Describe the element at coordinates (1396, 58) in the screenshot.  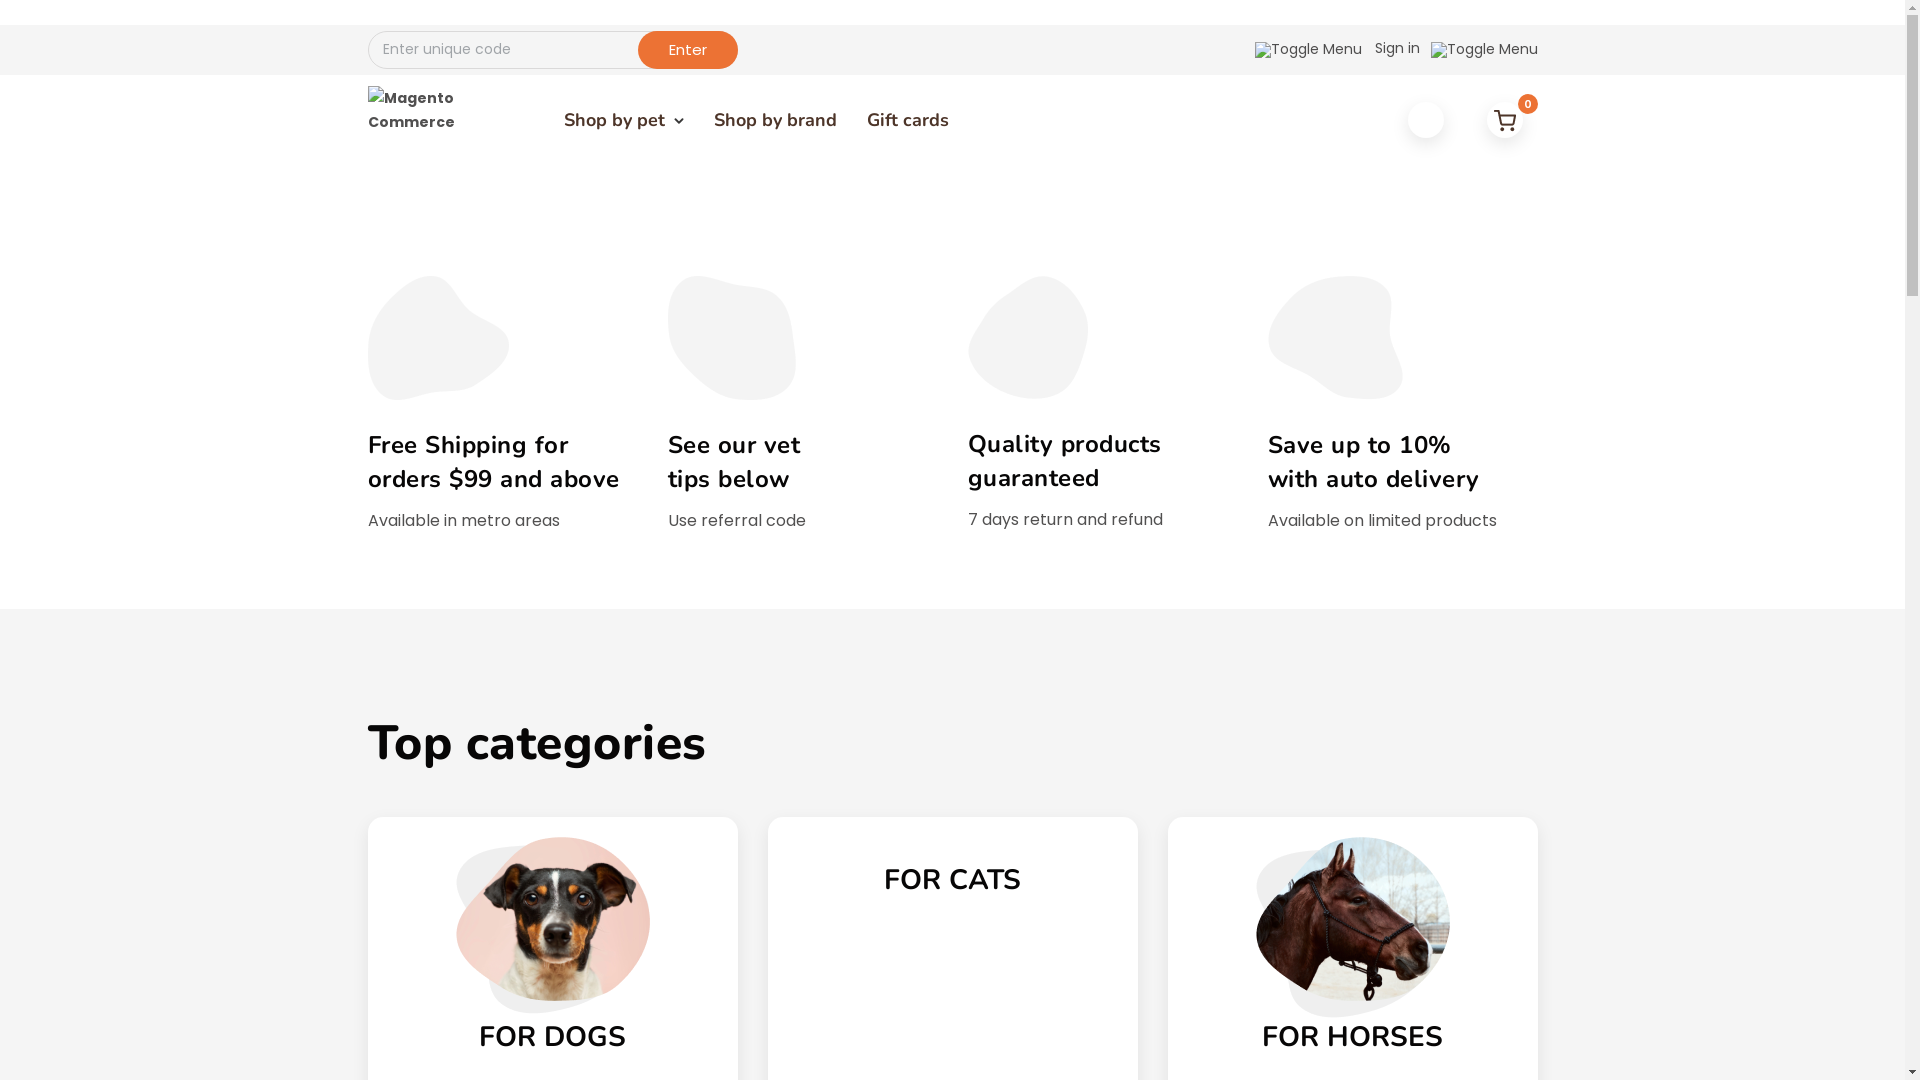
I see `Sign in` at that location.